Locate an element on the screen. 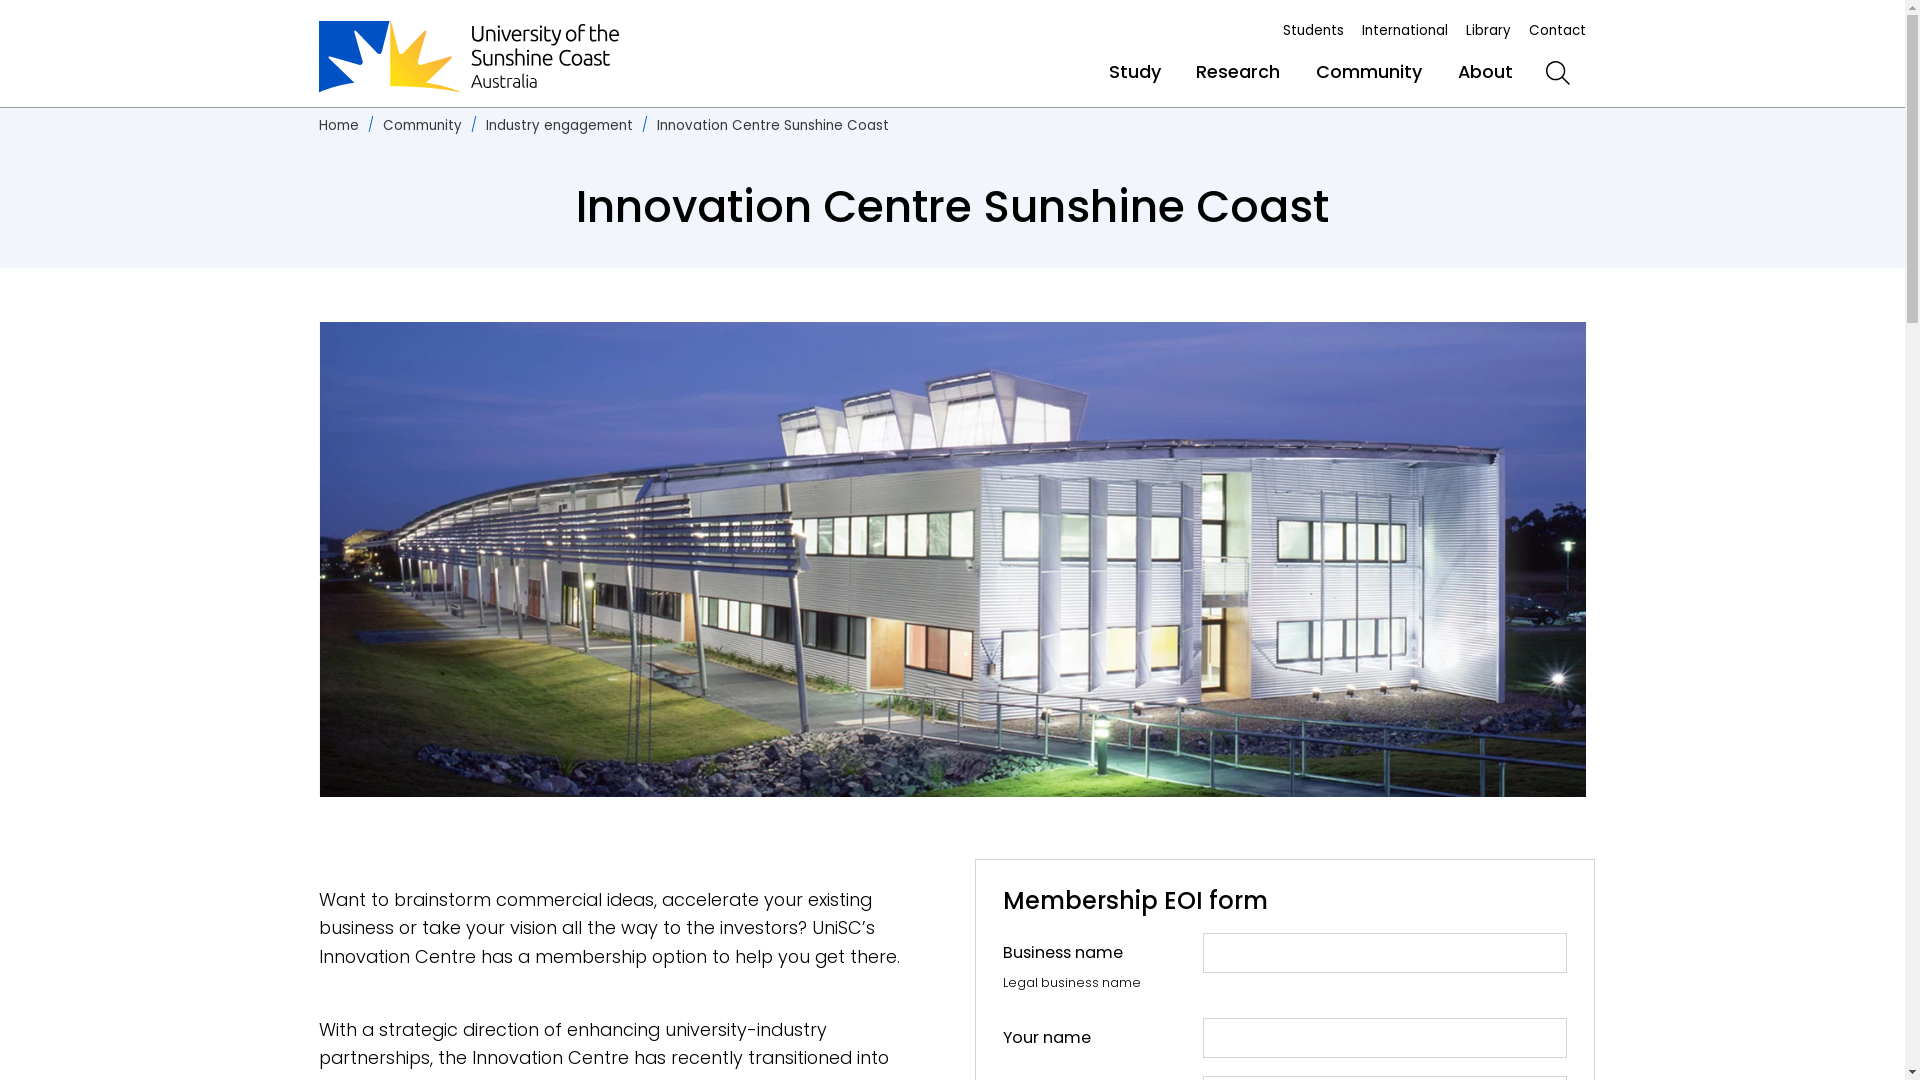 This screenshot has width=1920, height=1080. Research is located at coordinates (1238, 72).